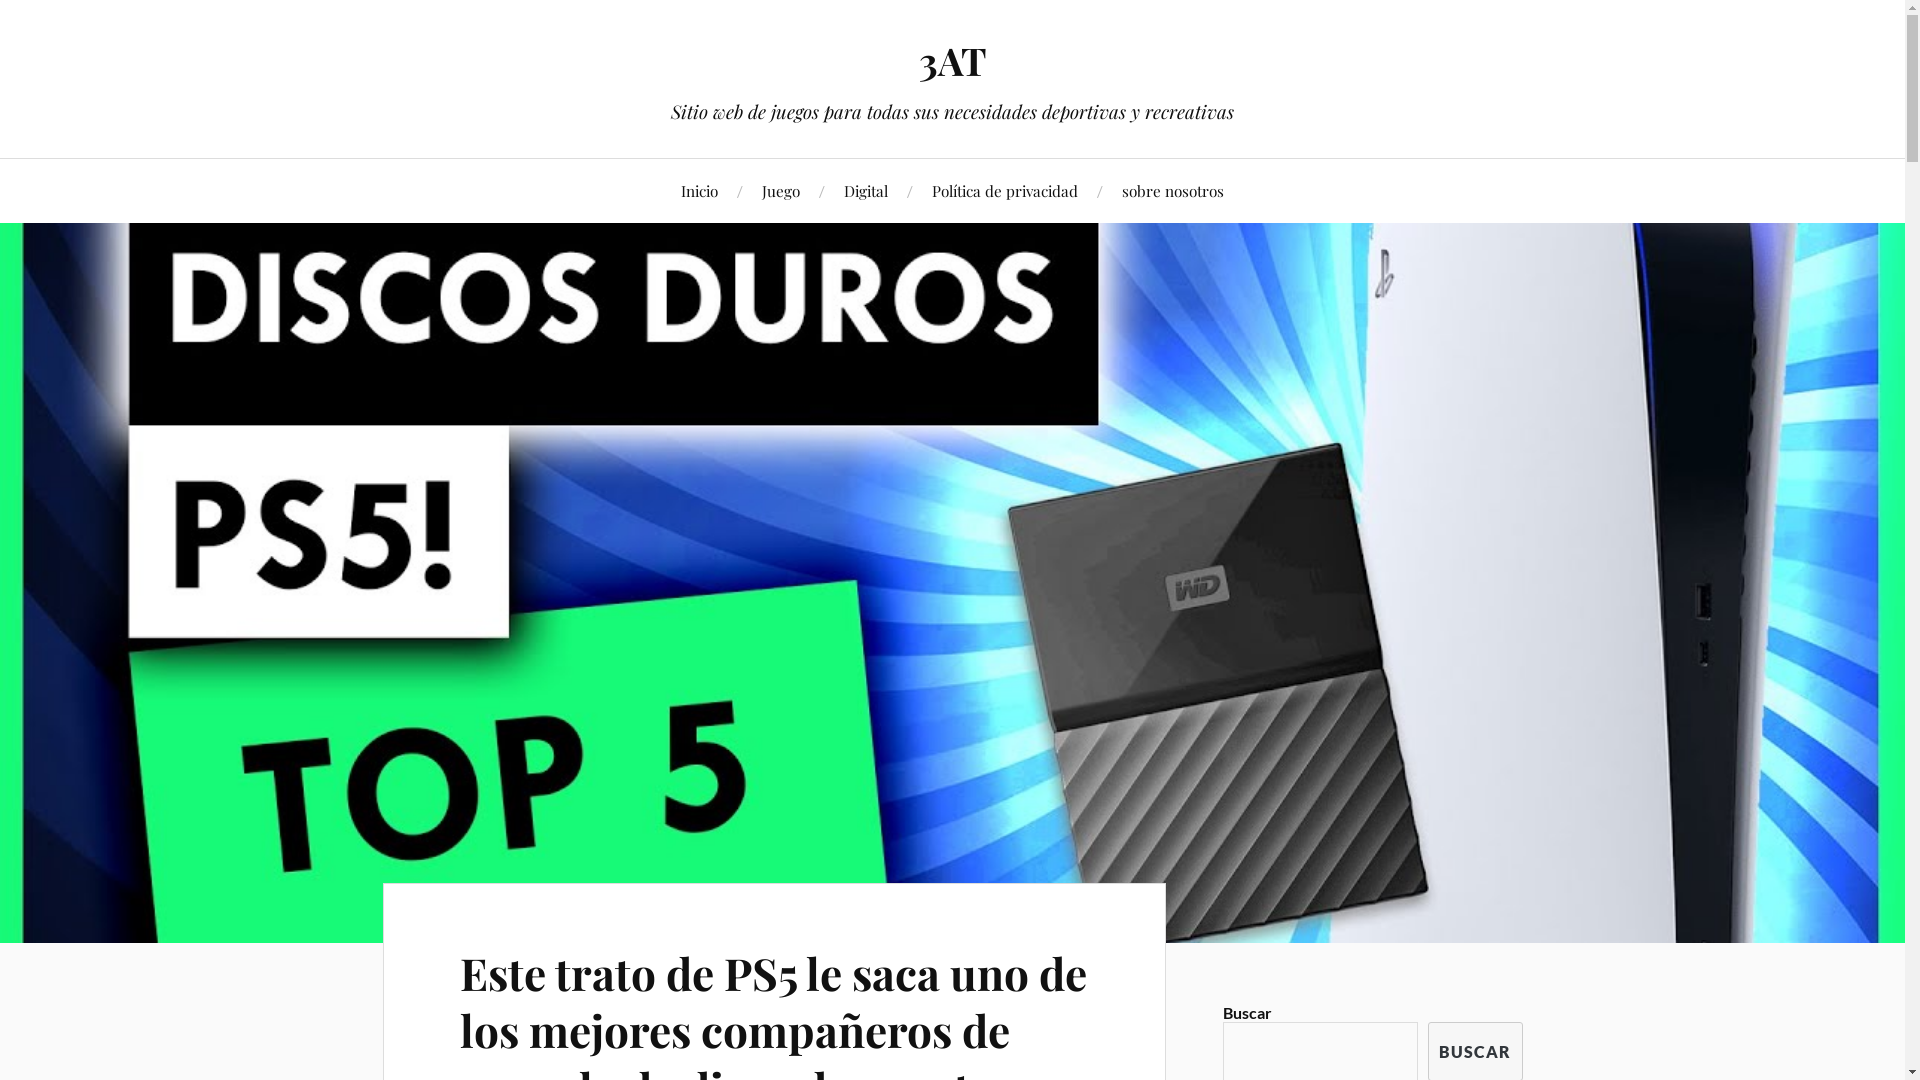 The width and height of the screenshot is (1920, 1080). What do you see at coordinates (781, 190) in the screenshot?
I see `Juego` at bounding box center [781, 190].